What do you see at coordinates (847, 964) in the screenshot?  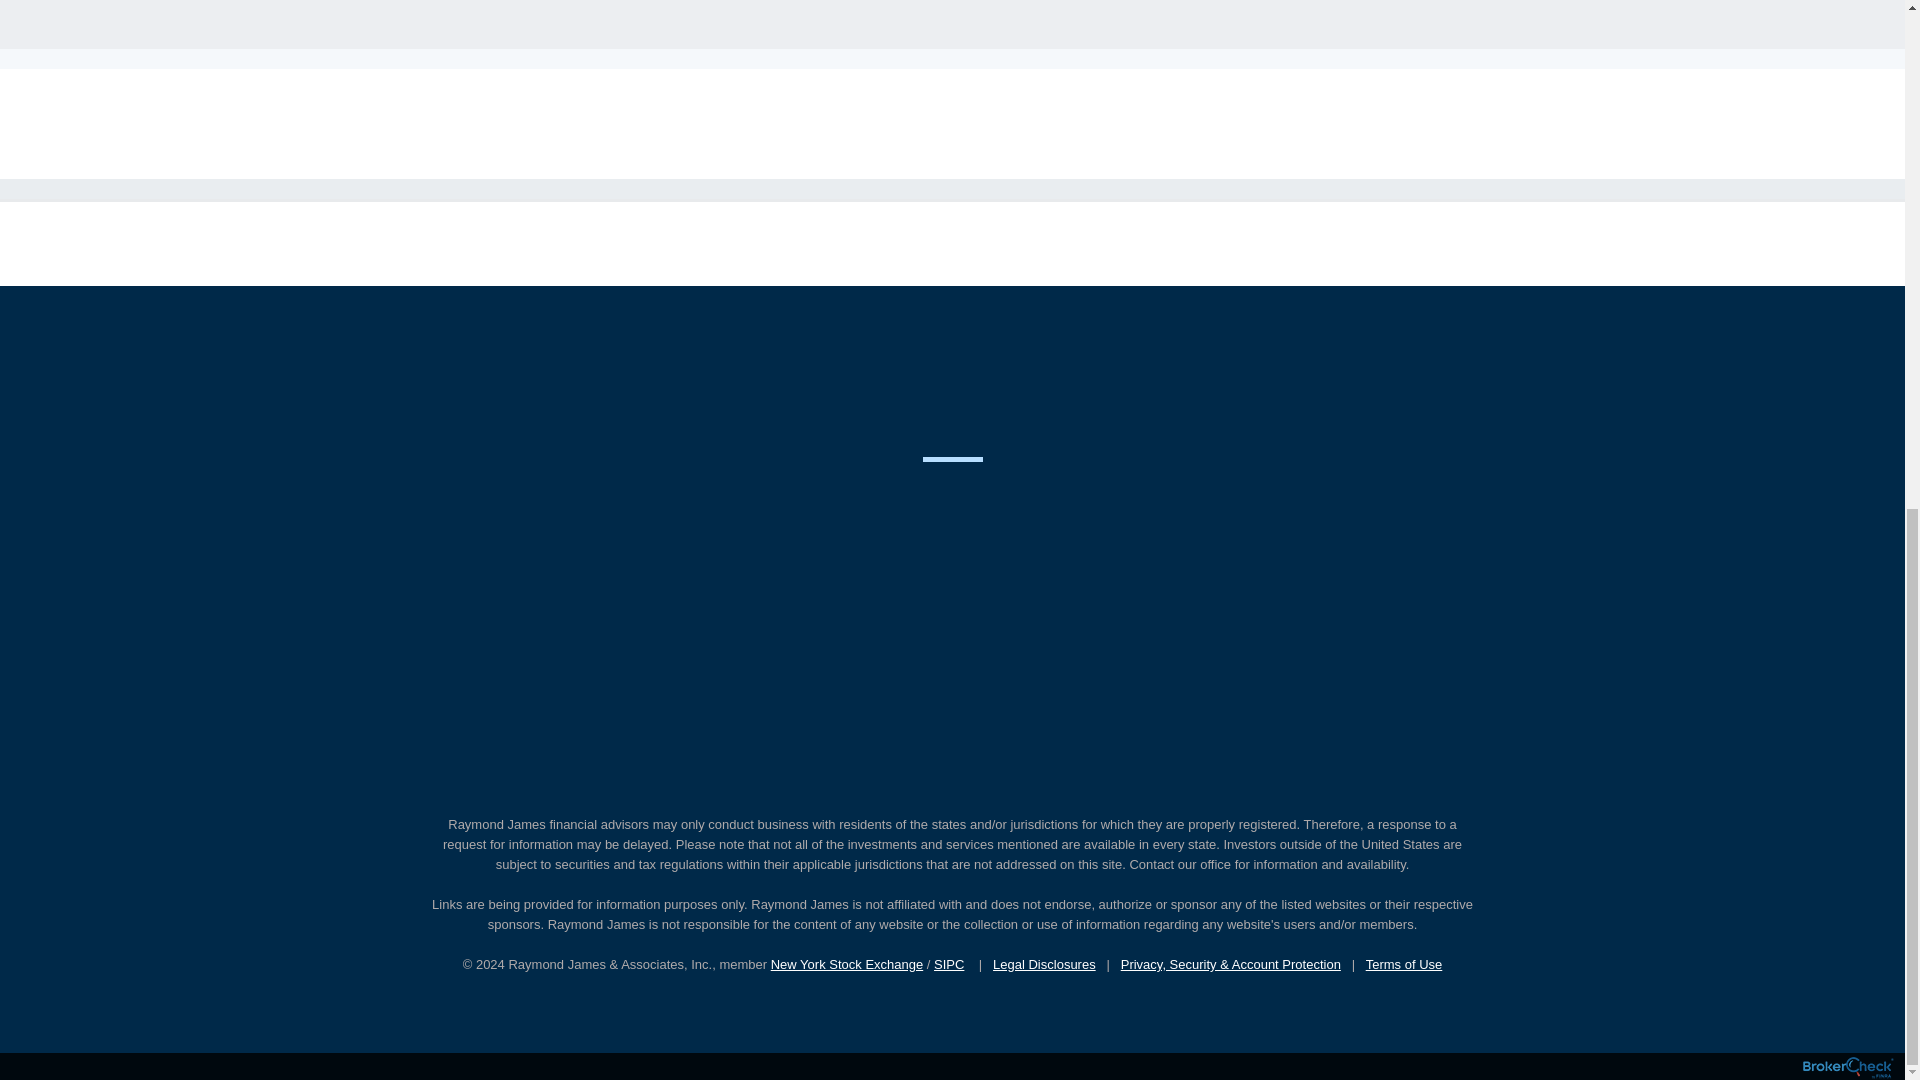 I see `New York Stock Exchange` at bounding box center [847, 964].